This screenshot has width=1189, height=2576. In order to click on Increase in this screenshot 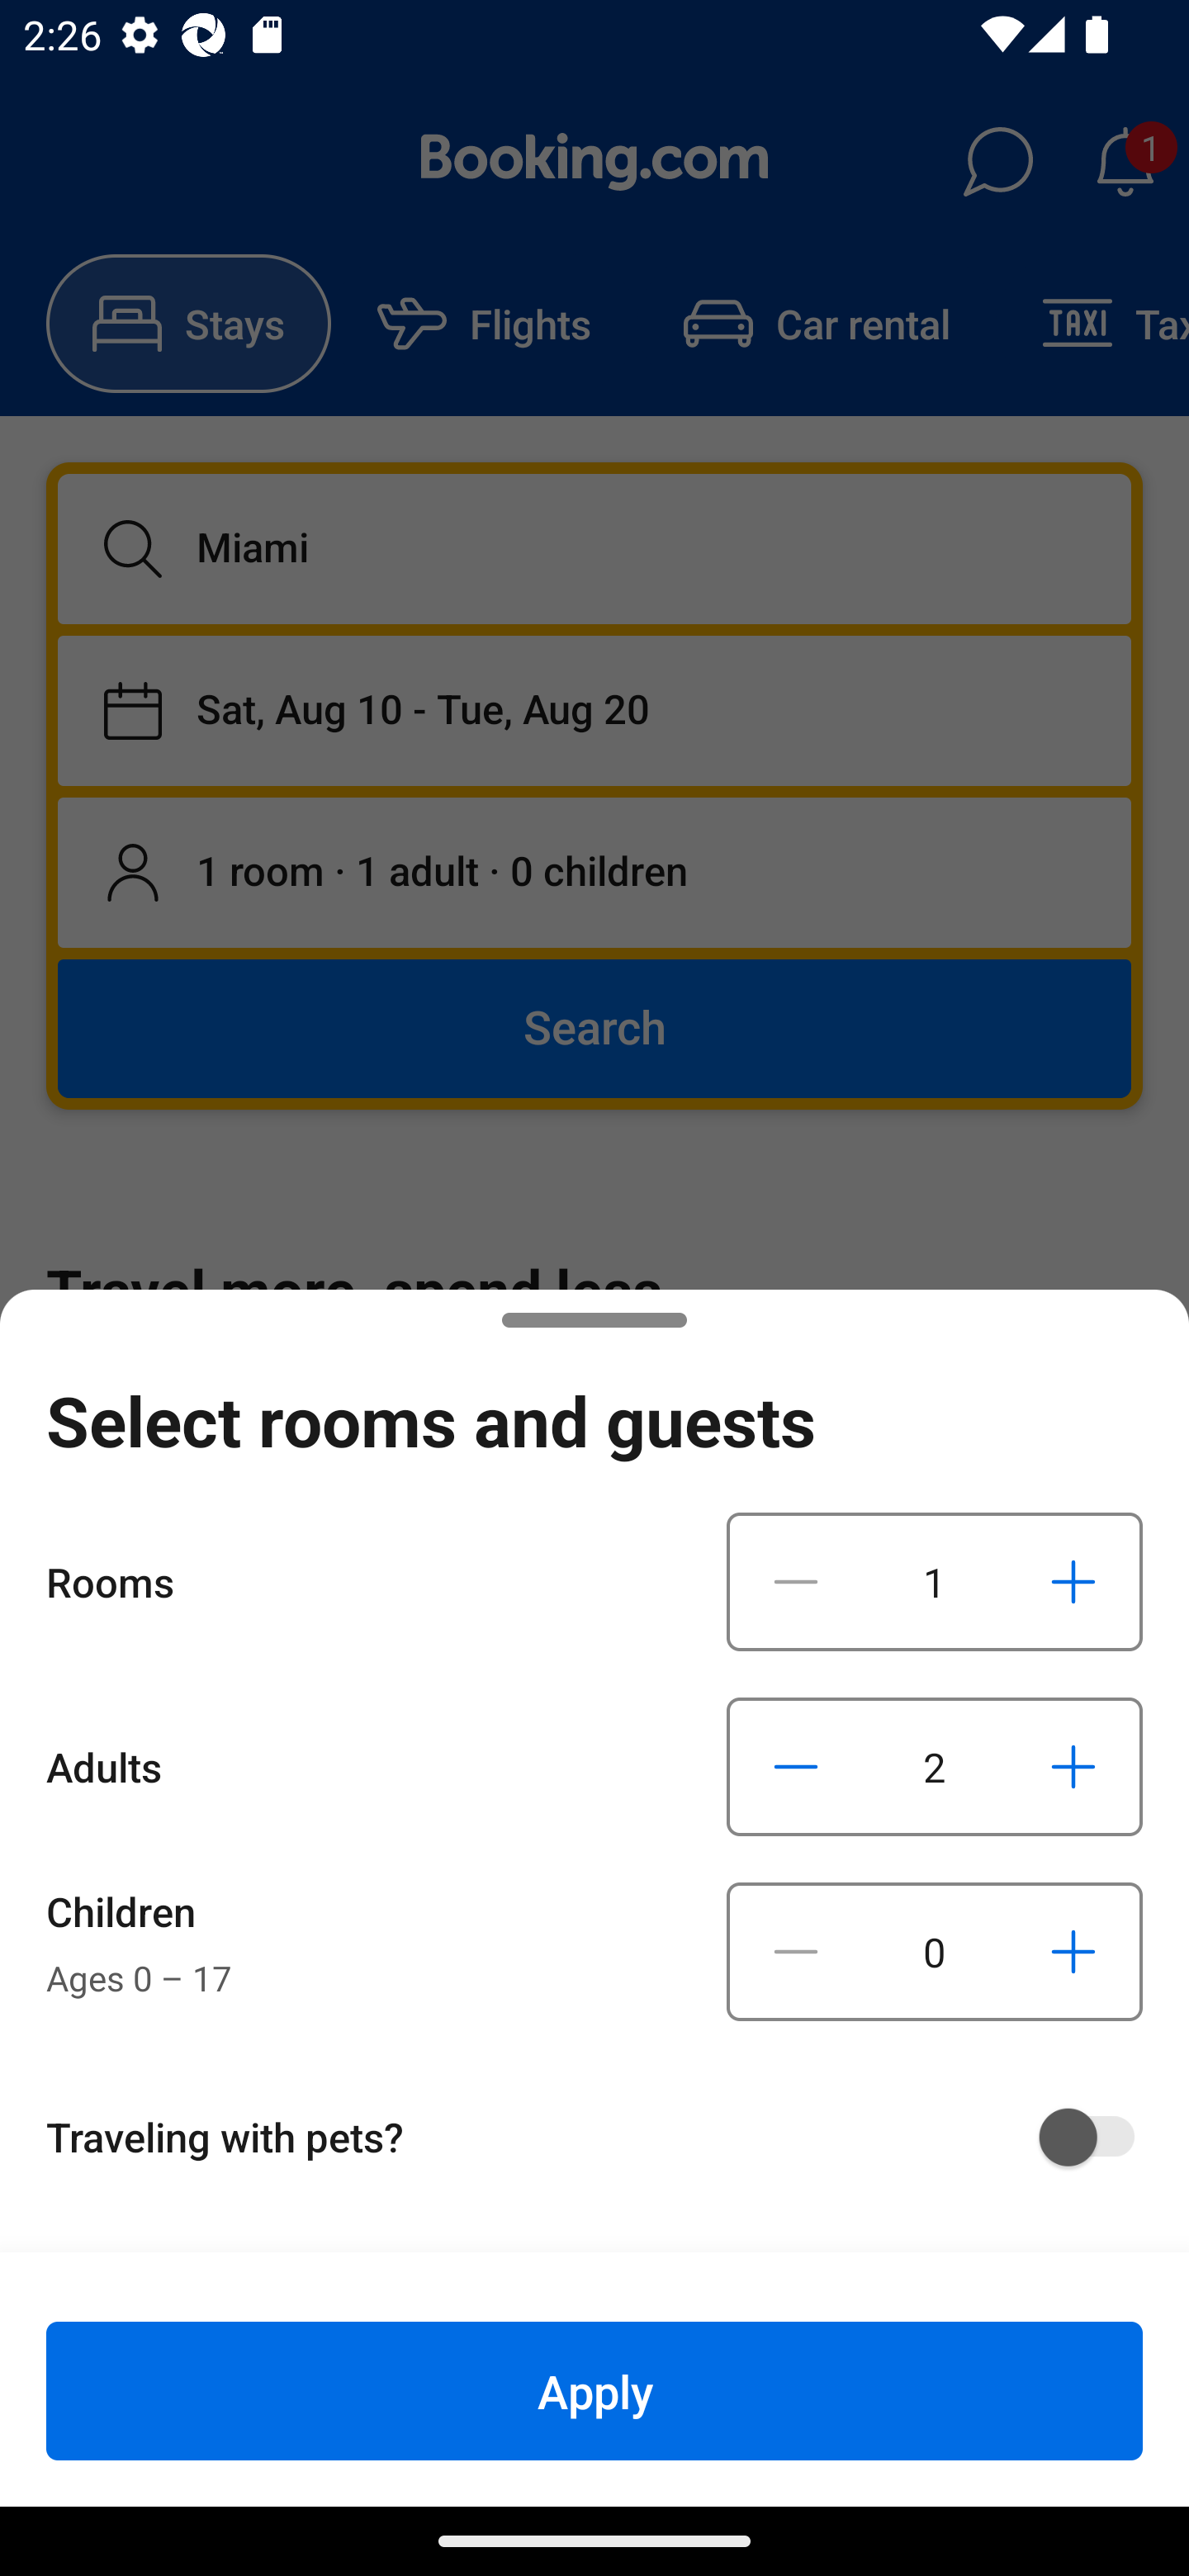, I will do `click(1073, 1767)`.